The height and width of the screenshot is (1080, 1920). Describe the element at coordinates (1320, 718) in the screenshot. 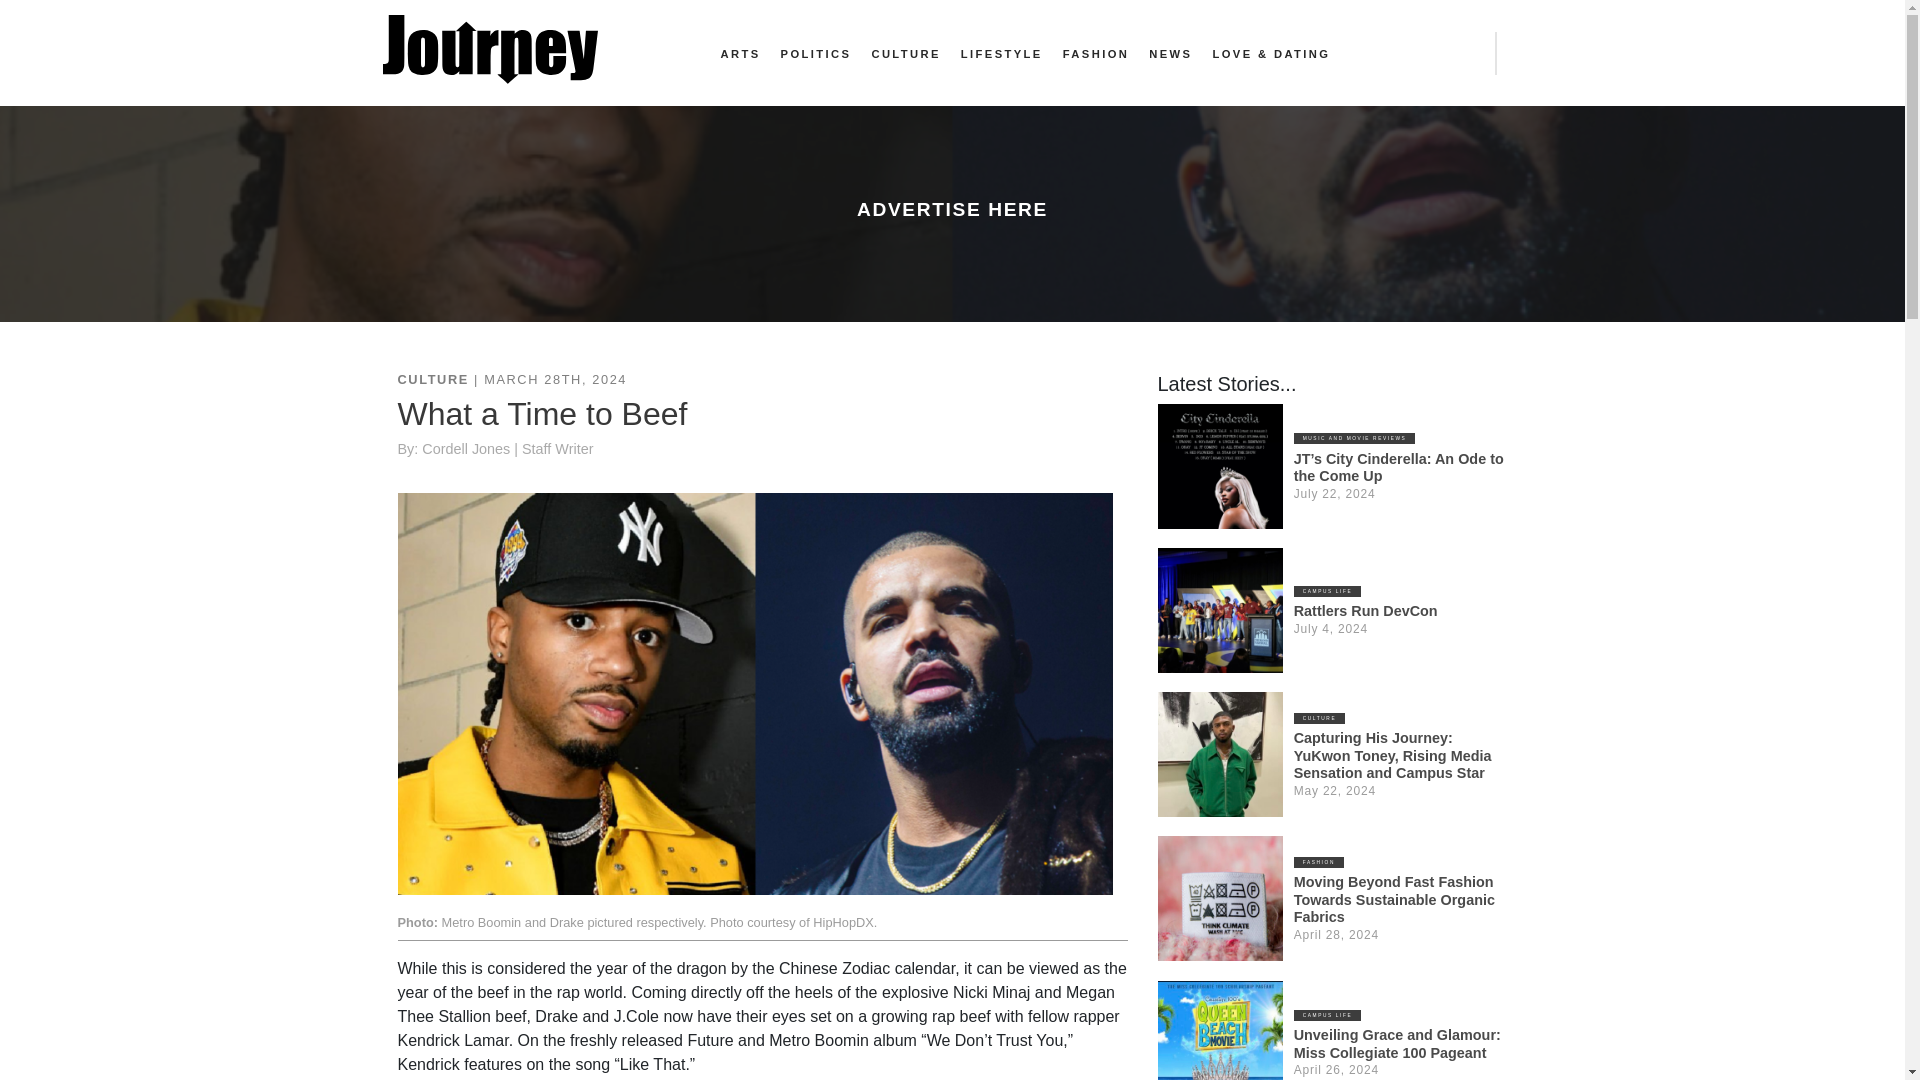

I see `CULTURE` at that location.